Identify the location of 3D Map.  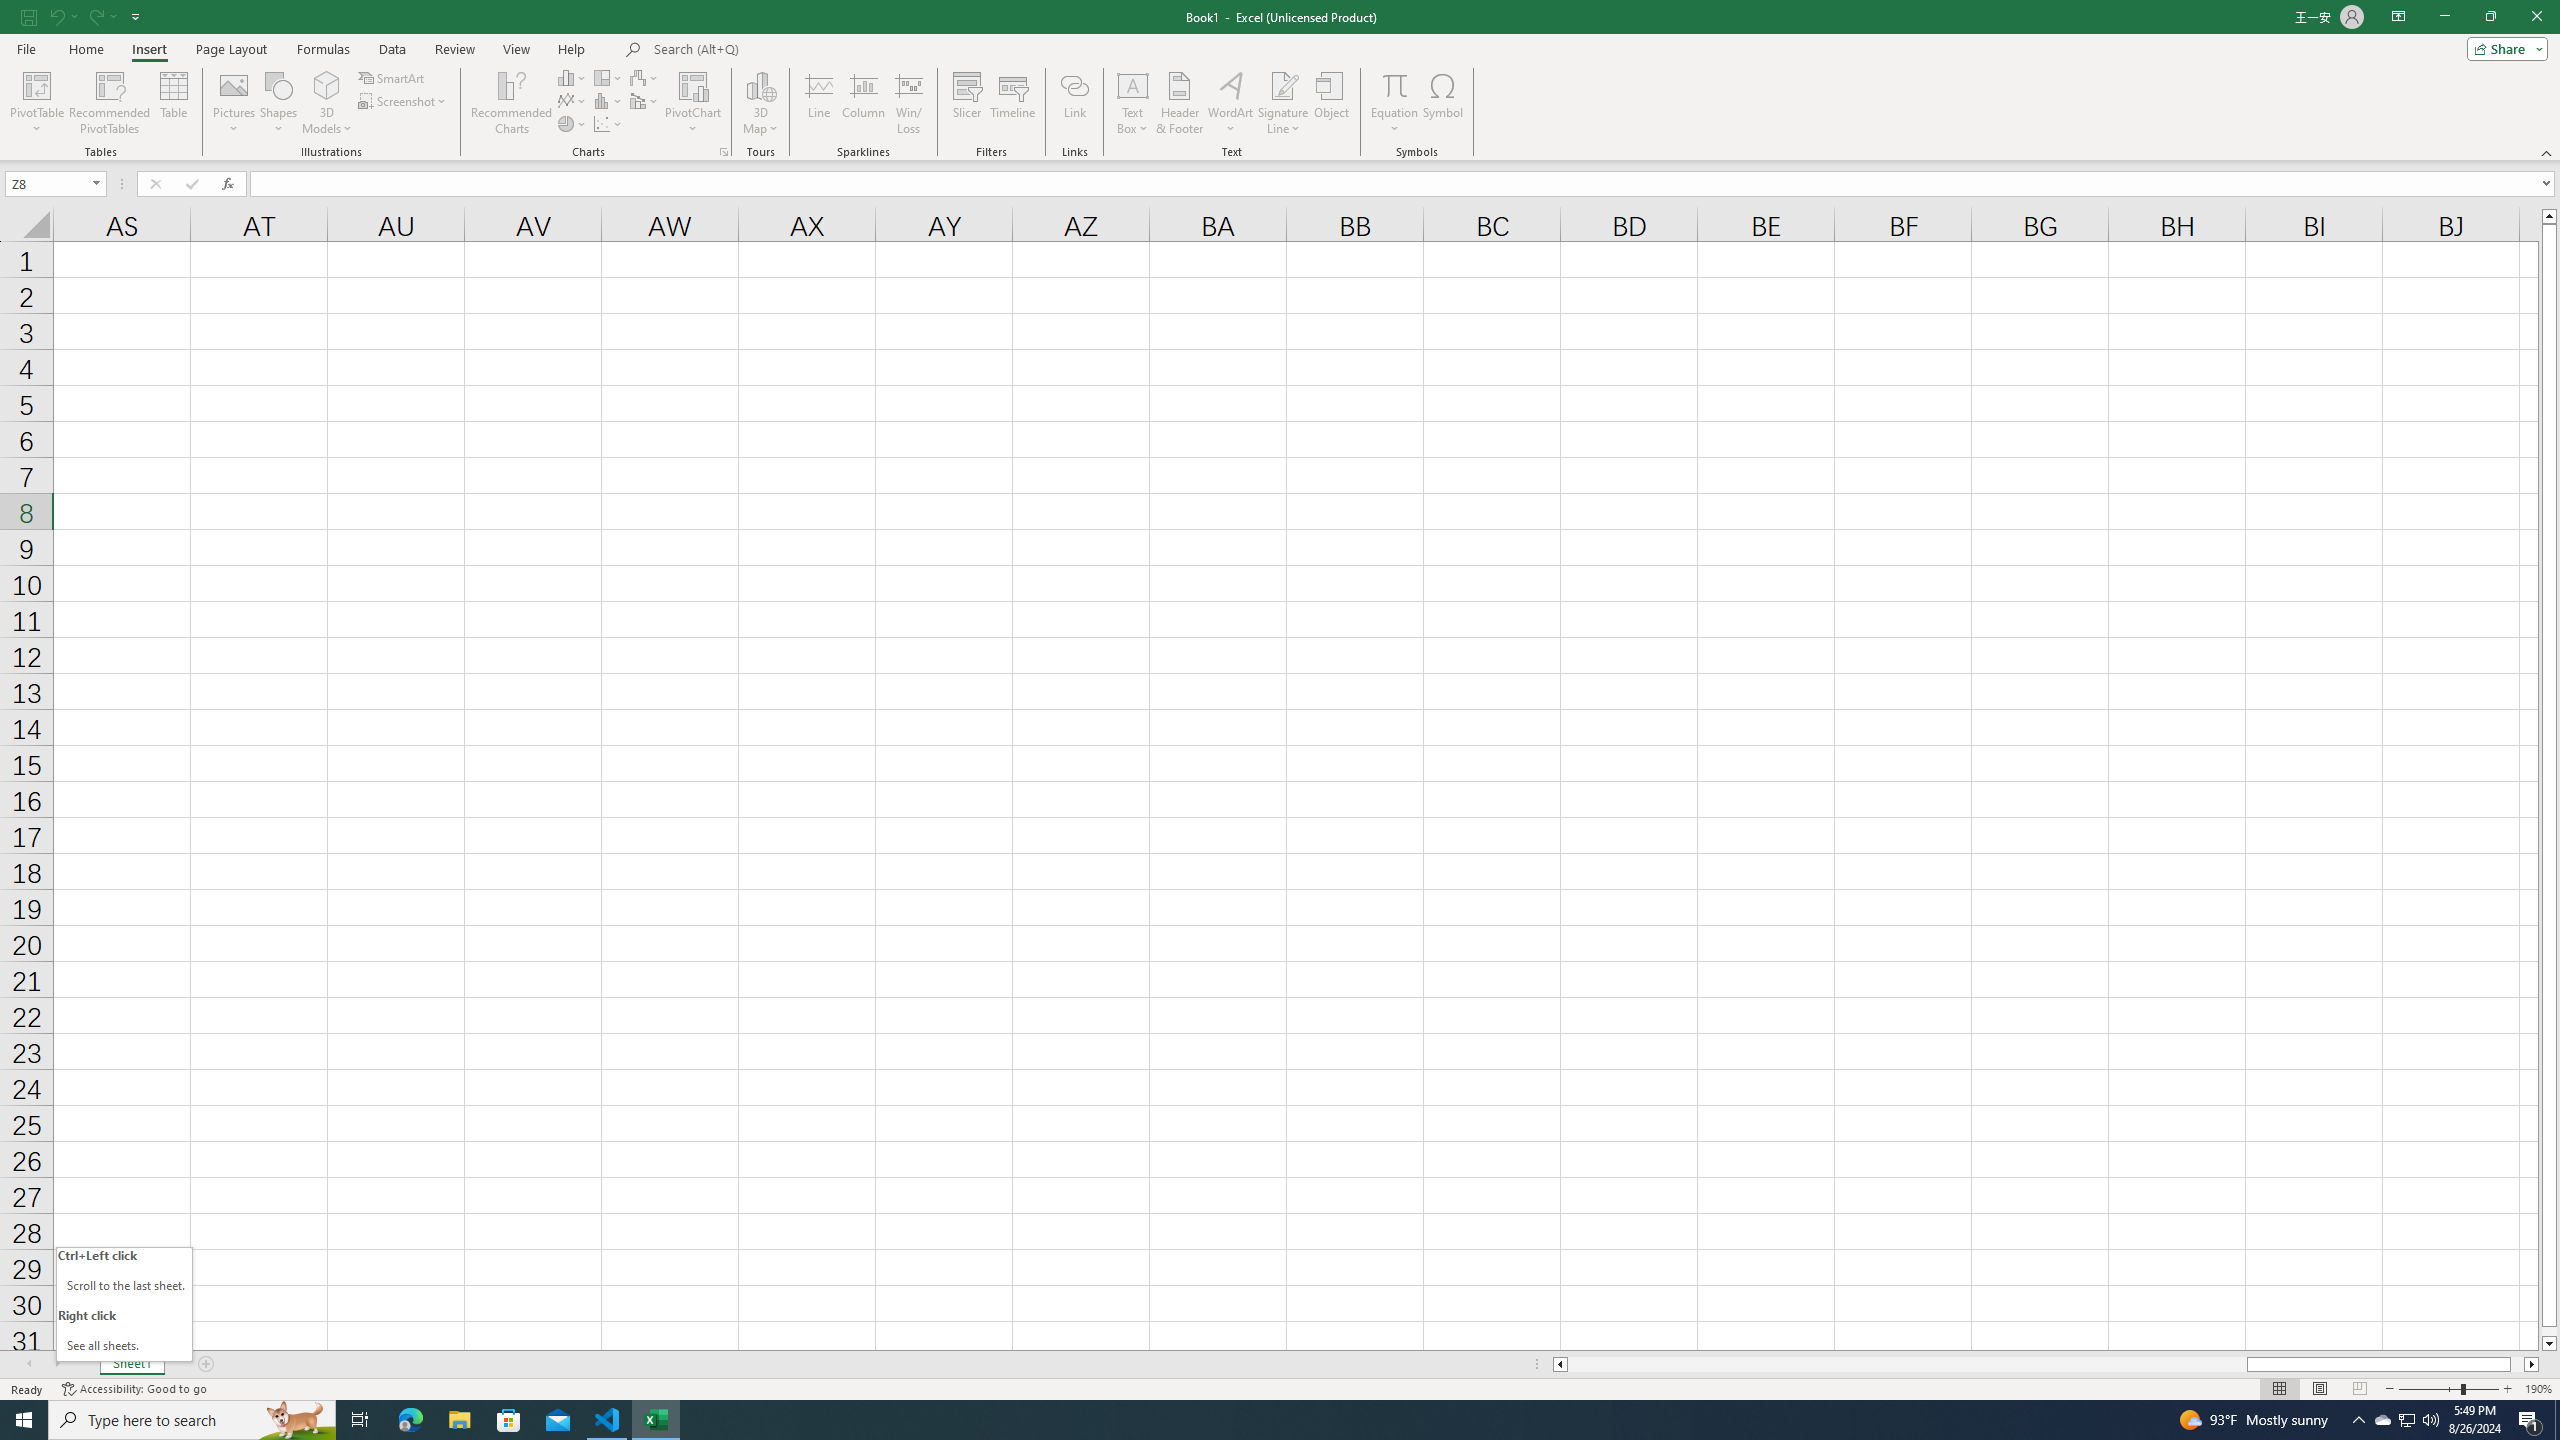
(760, 85).